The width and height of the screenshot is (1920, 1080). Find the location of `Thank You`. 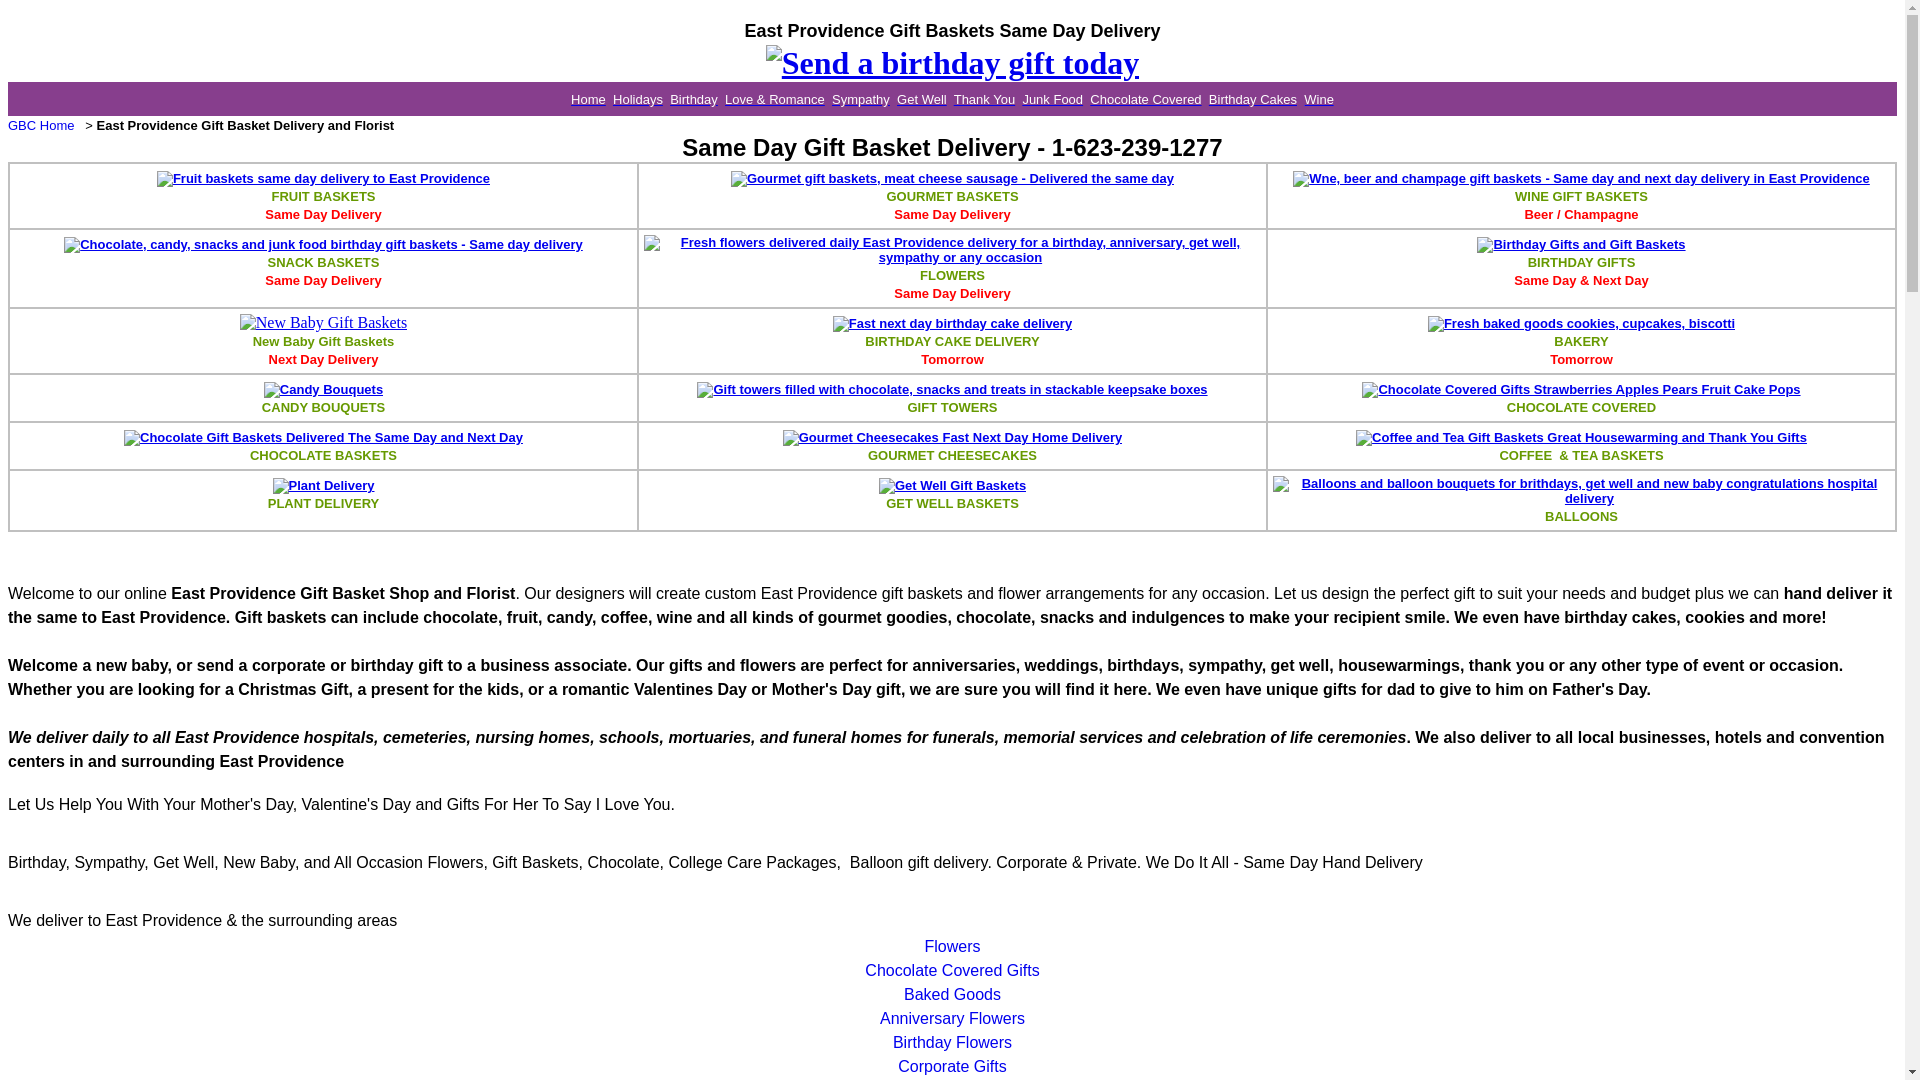

Thank You is located at coordinates (984, 98).